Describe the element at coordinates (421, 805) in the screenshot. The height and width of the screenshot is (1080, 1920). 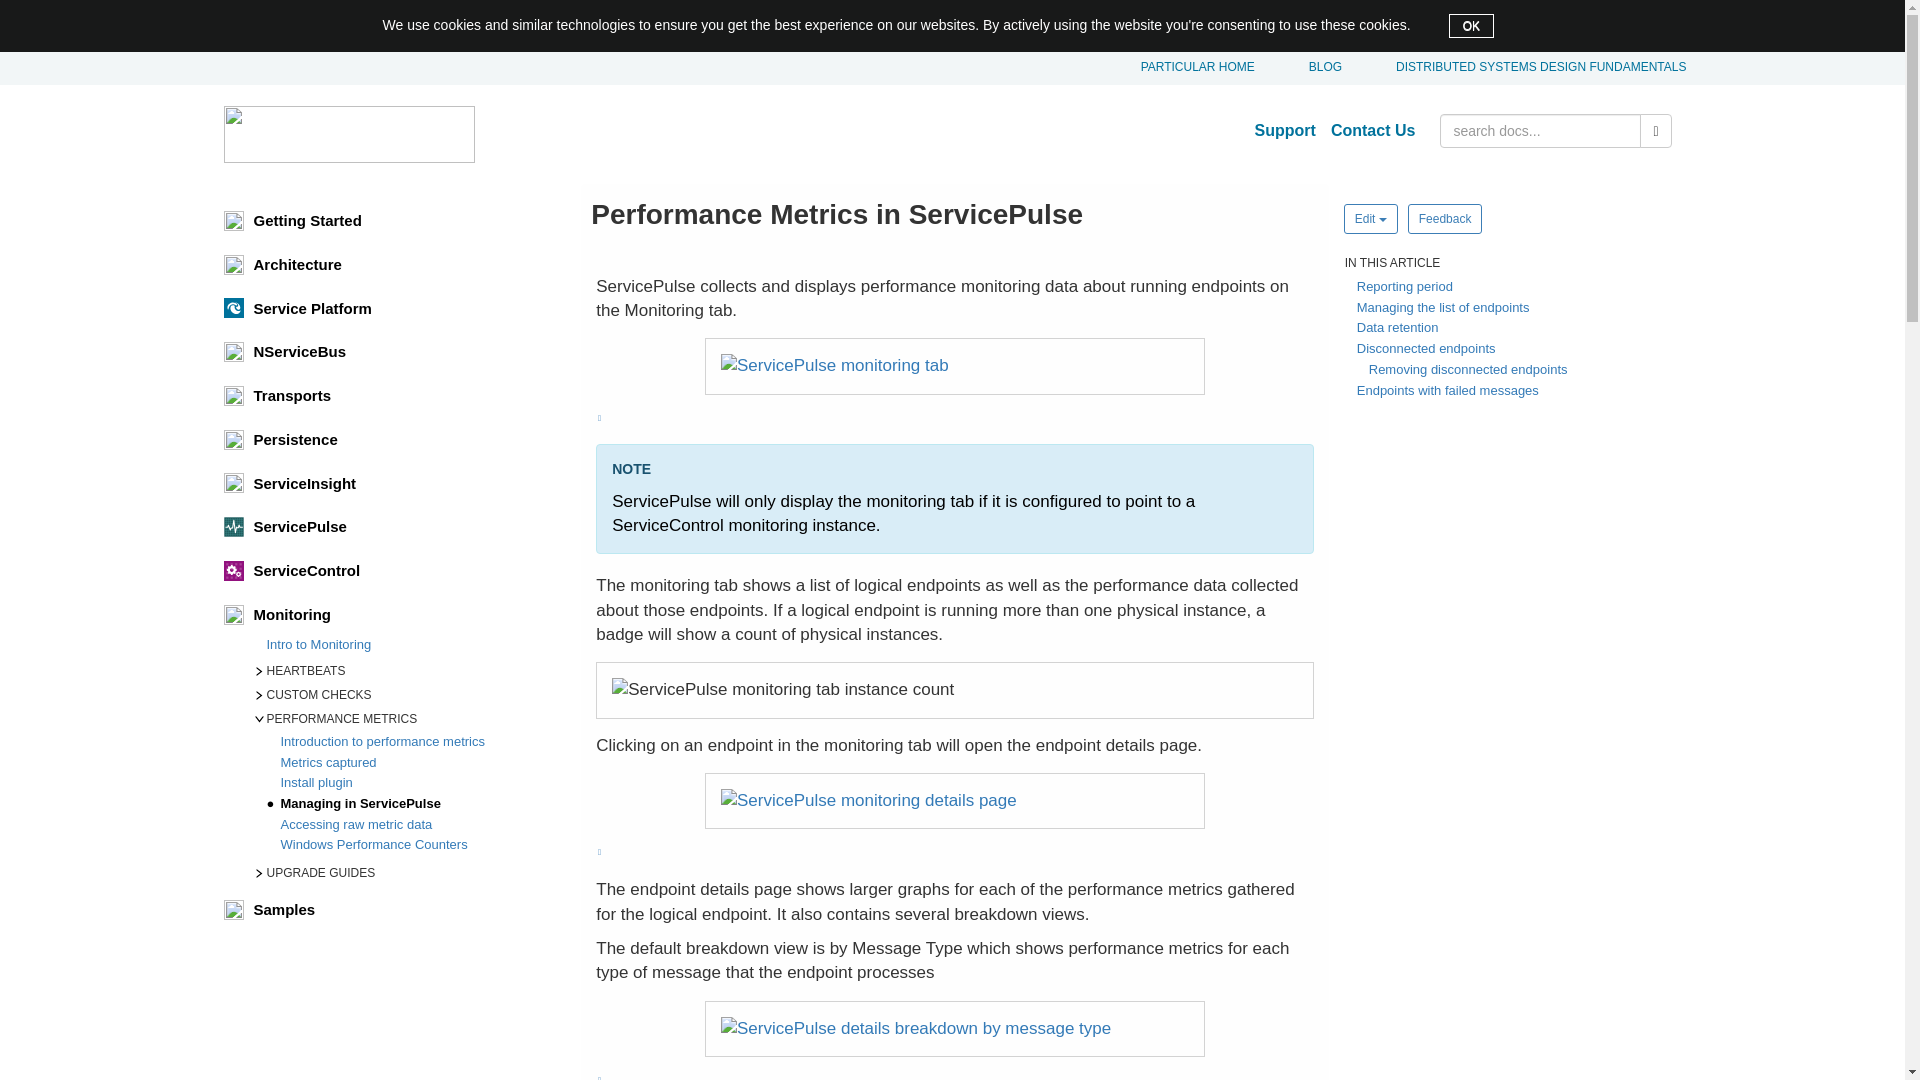
I see `Managing in ServicePulse` at that location.